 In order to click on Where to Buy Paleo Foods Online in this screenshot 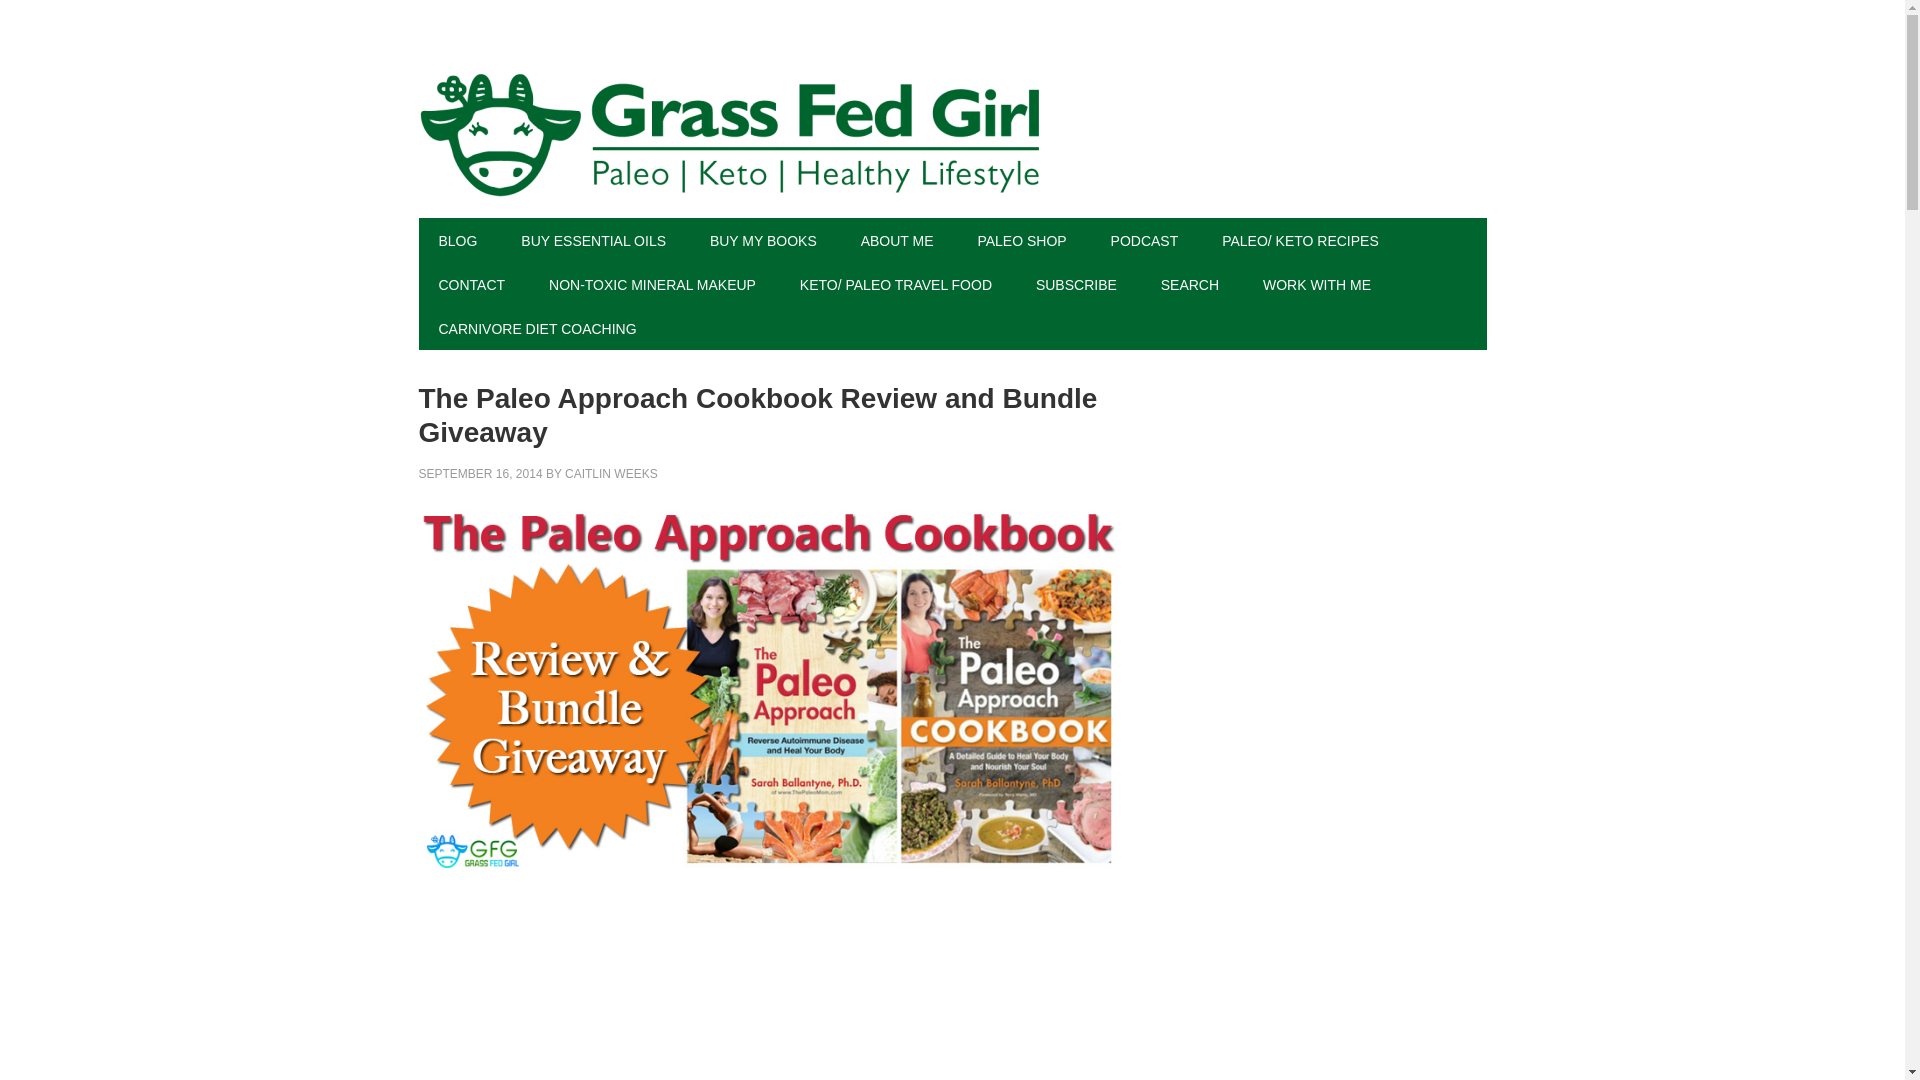, I will do `click(1021, 240)`.